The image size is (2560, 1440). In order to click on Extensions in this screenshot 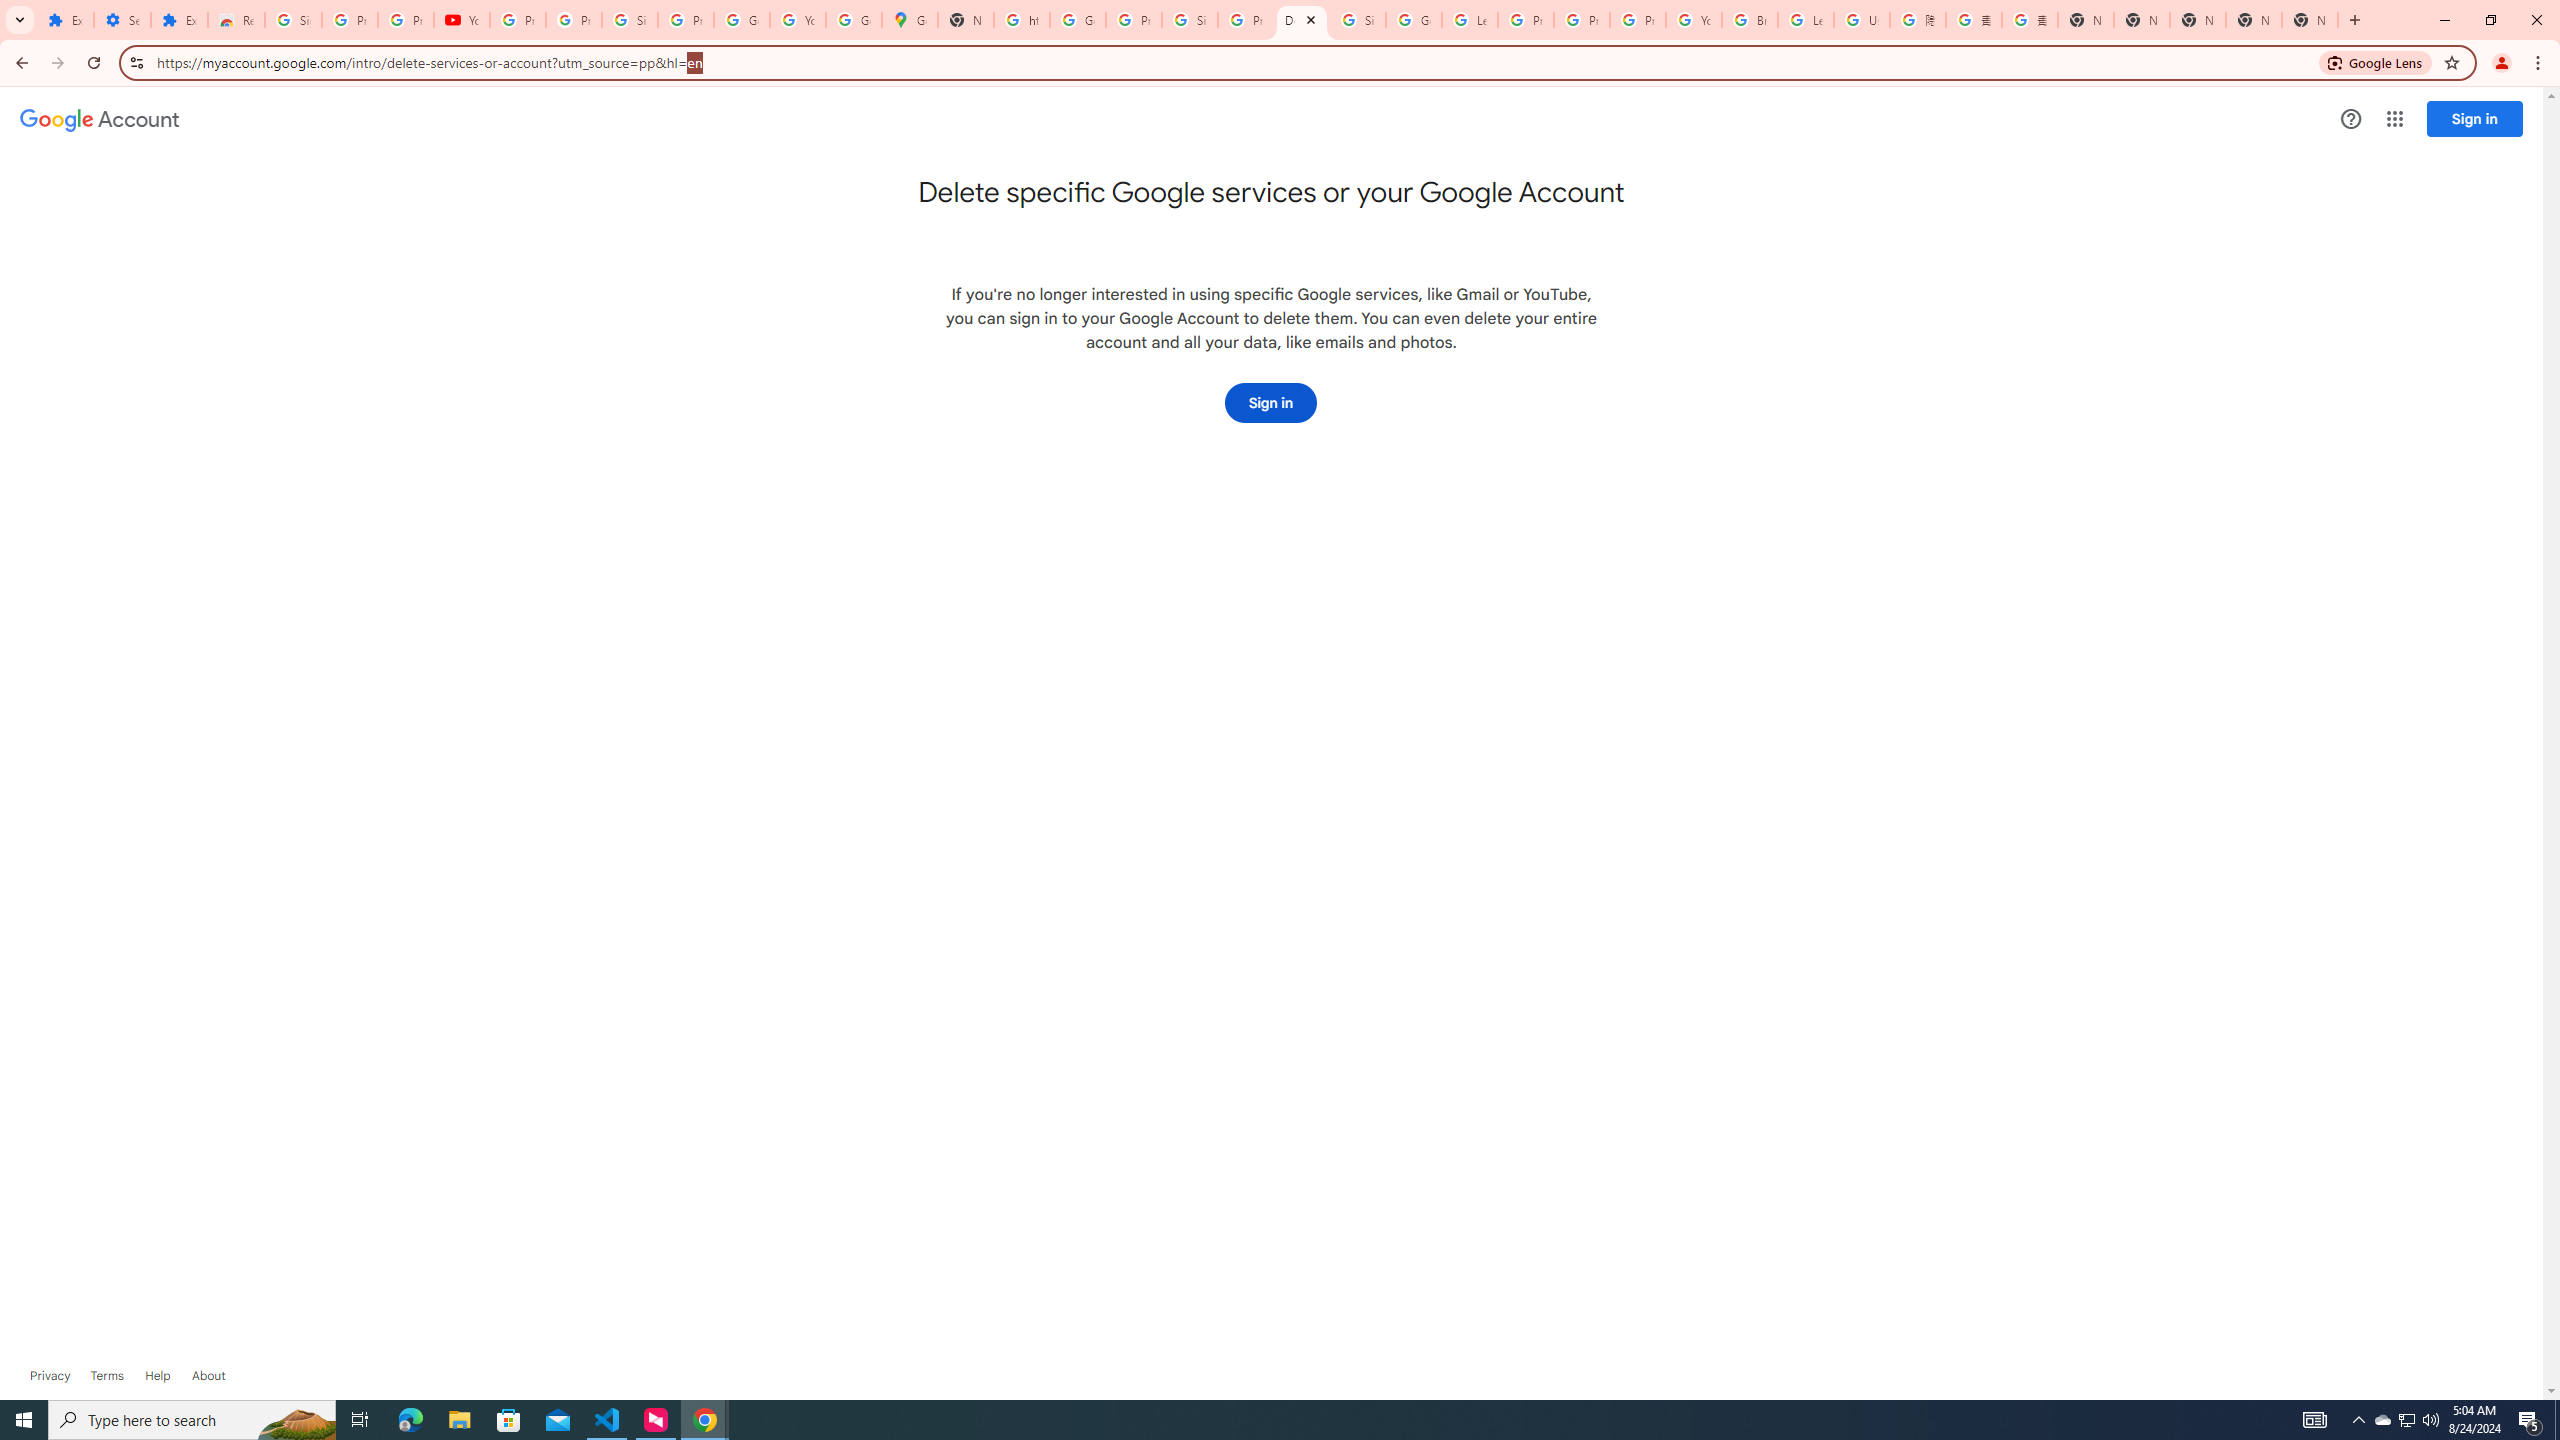, I will do `click(65, 20)`.